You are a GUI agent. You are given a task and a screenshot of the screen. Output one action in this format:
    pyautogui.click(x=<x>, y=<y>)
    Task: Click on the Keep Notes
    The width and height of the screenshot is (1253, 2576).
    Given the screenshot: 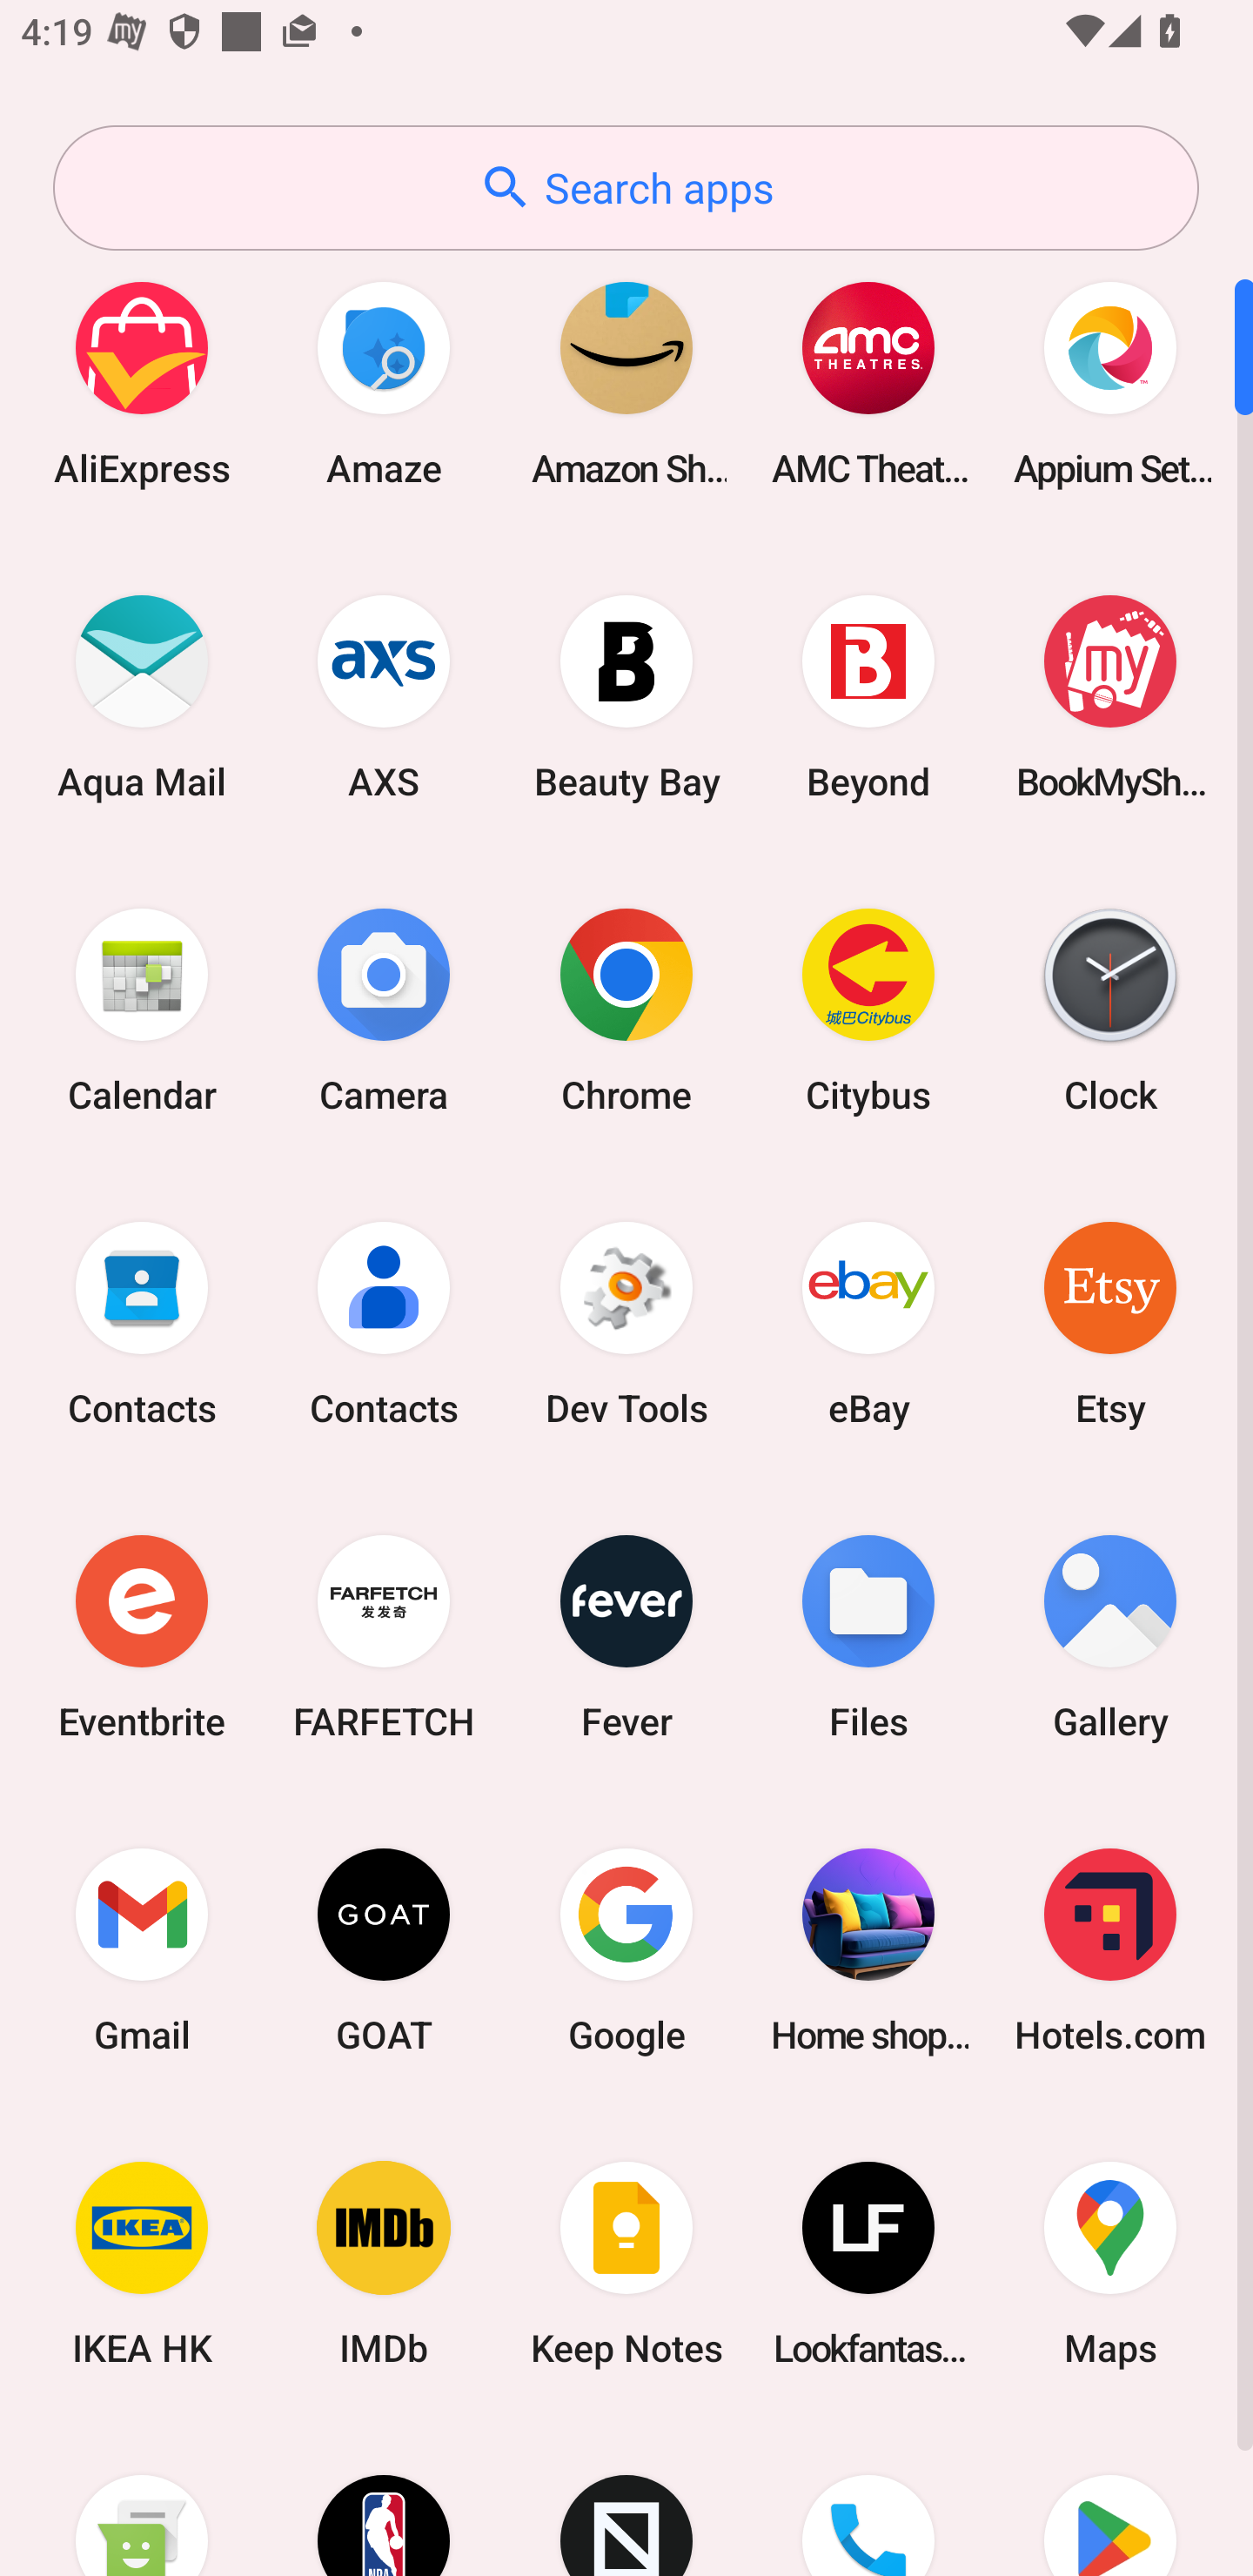 What is the action you would take?
    pyautogui.click(x=626, y=2264)
    